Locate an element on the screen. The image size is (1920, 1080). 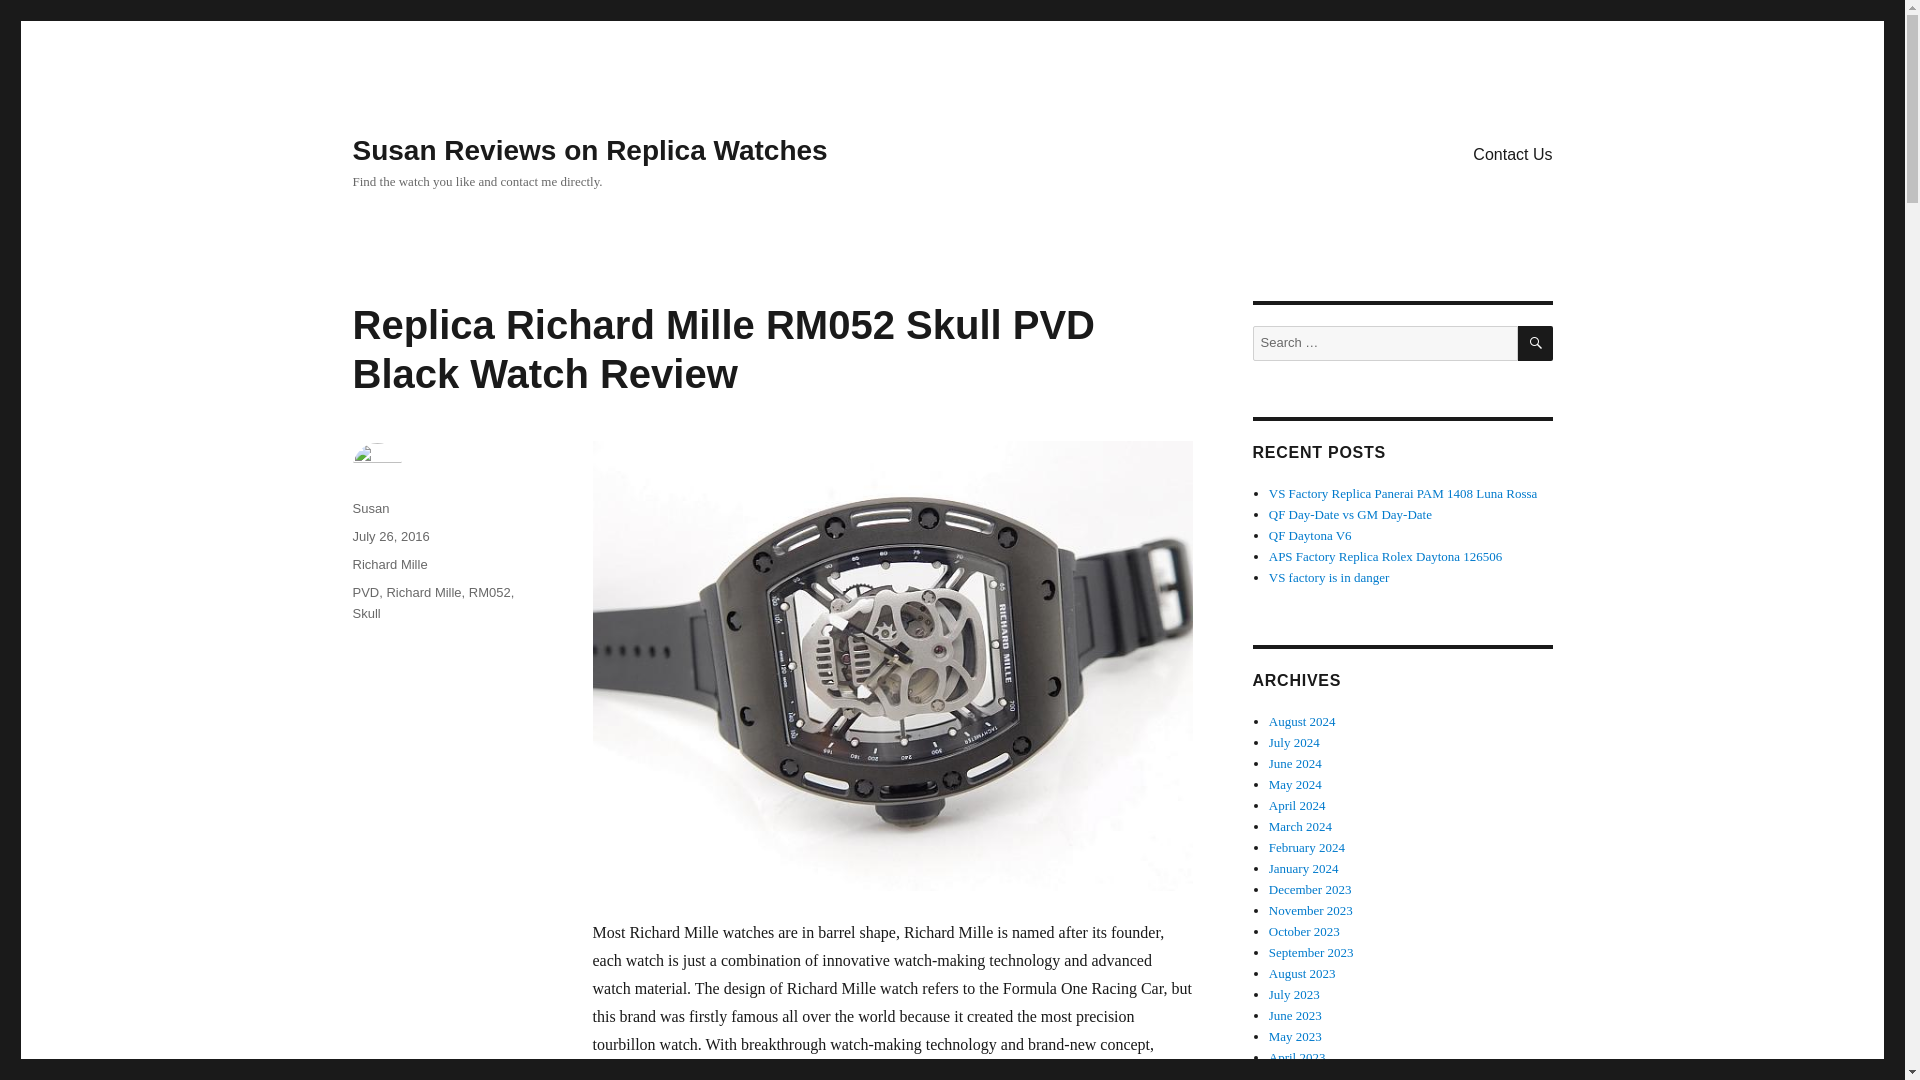
July 26, 2016 is located at coordinates (390, 536).